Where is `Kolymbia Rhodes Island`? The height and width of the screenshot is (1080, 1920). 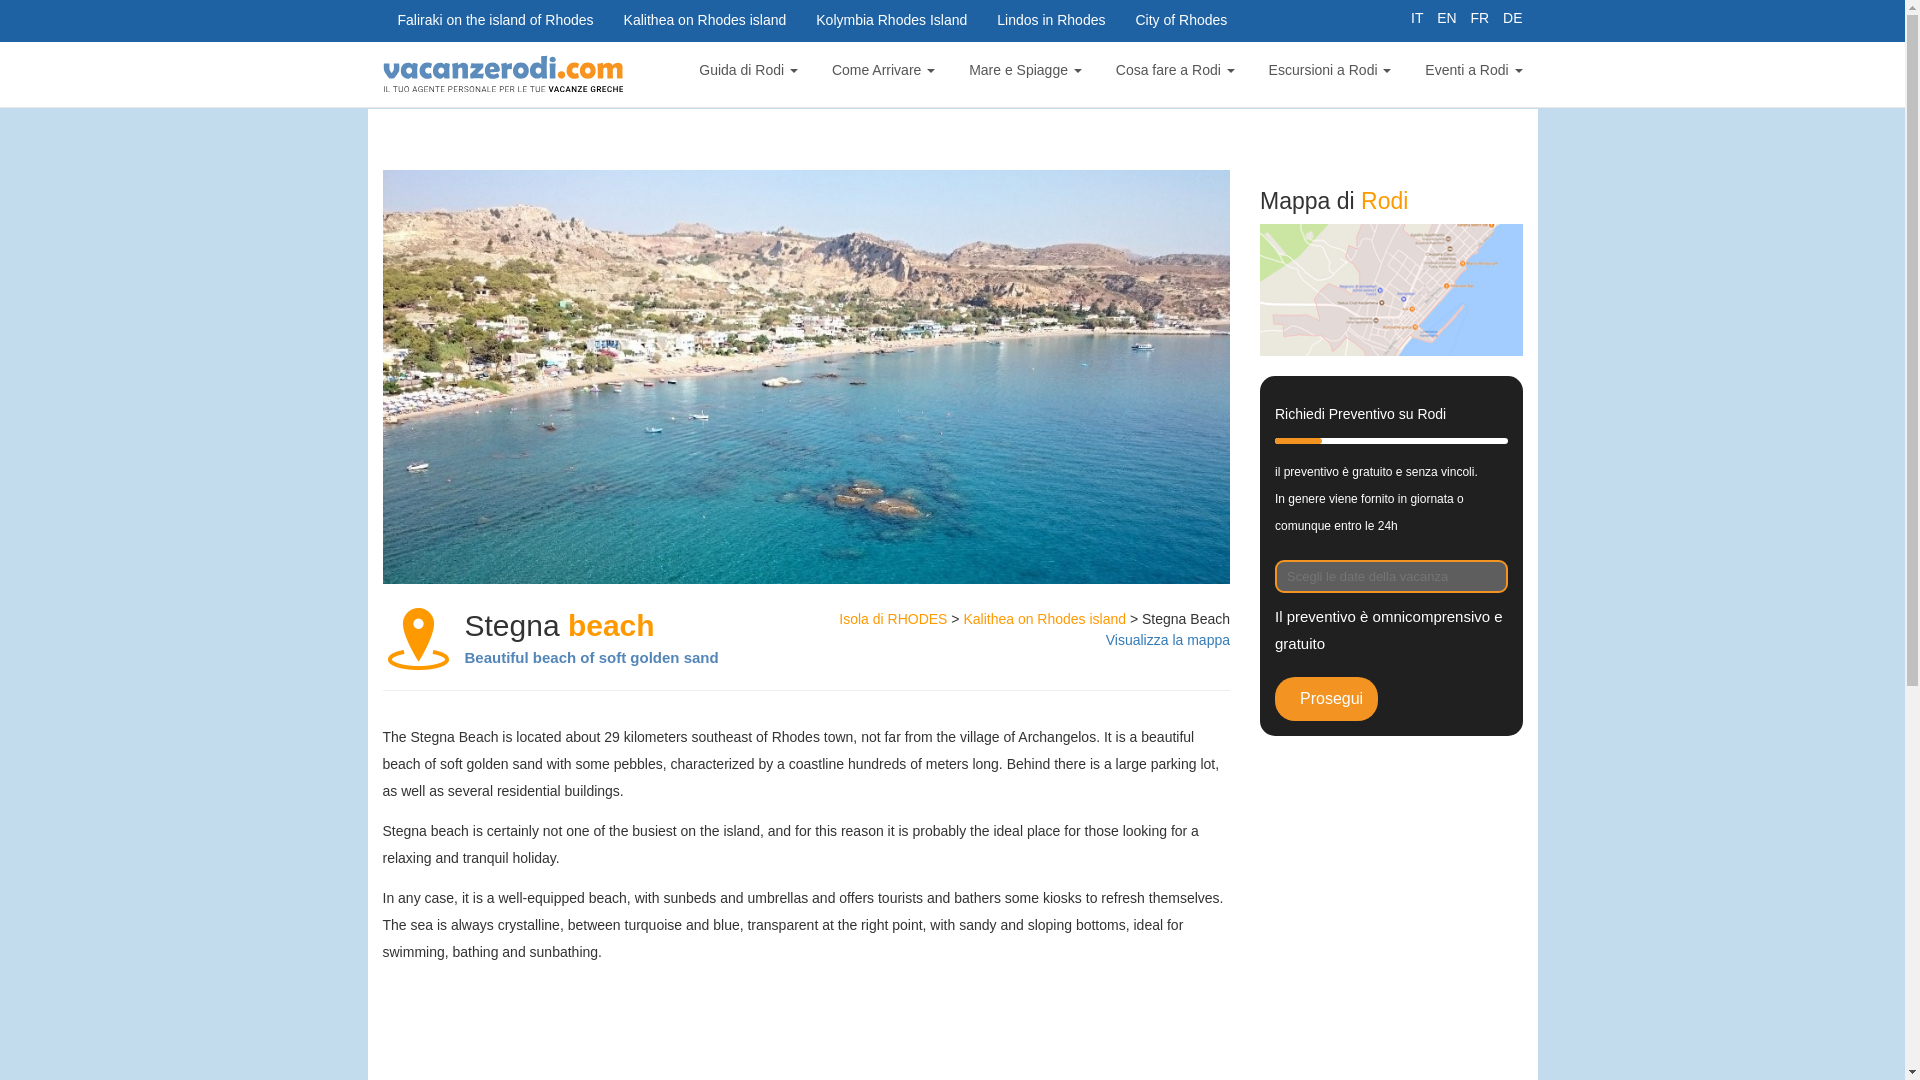 Kolymbia Rhodes Island is located at coordinates (890, 20).